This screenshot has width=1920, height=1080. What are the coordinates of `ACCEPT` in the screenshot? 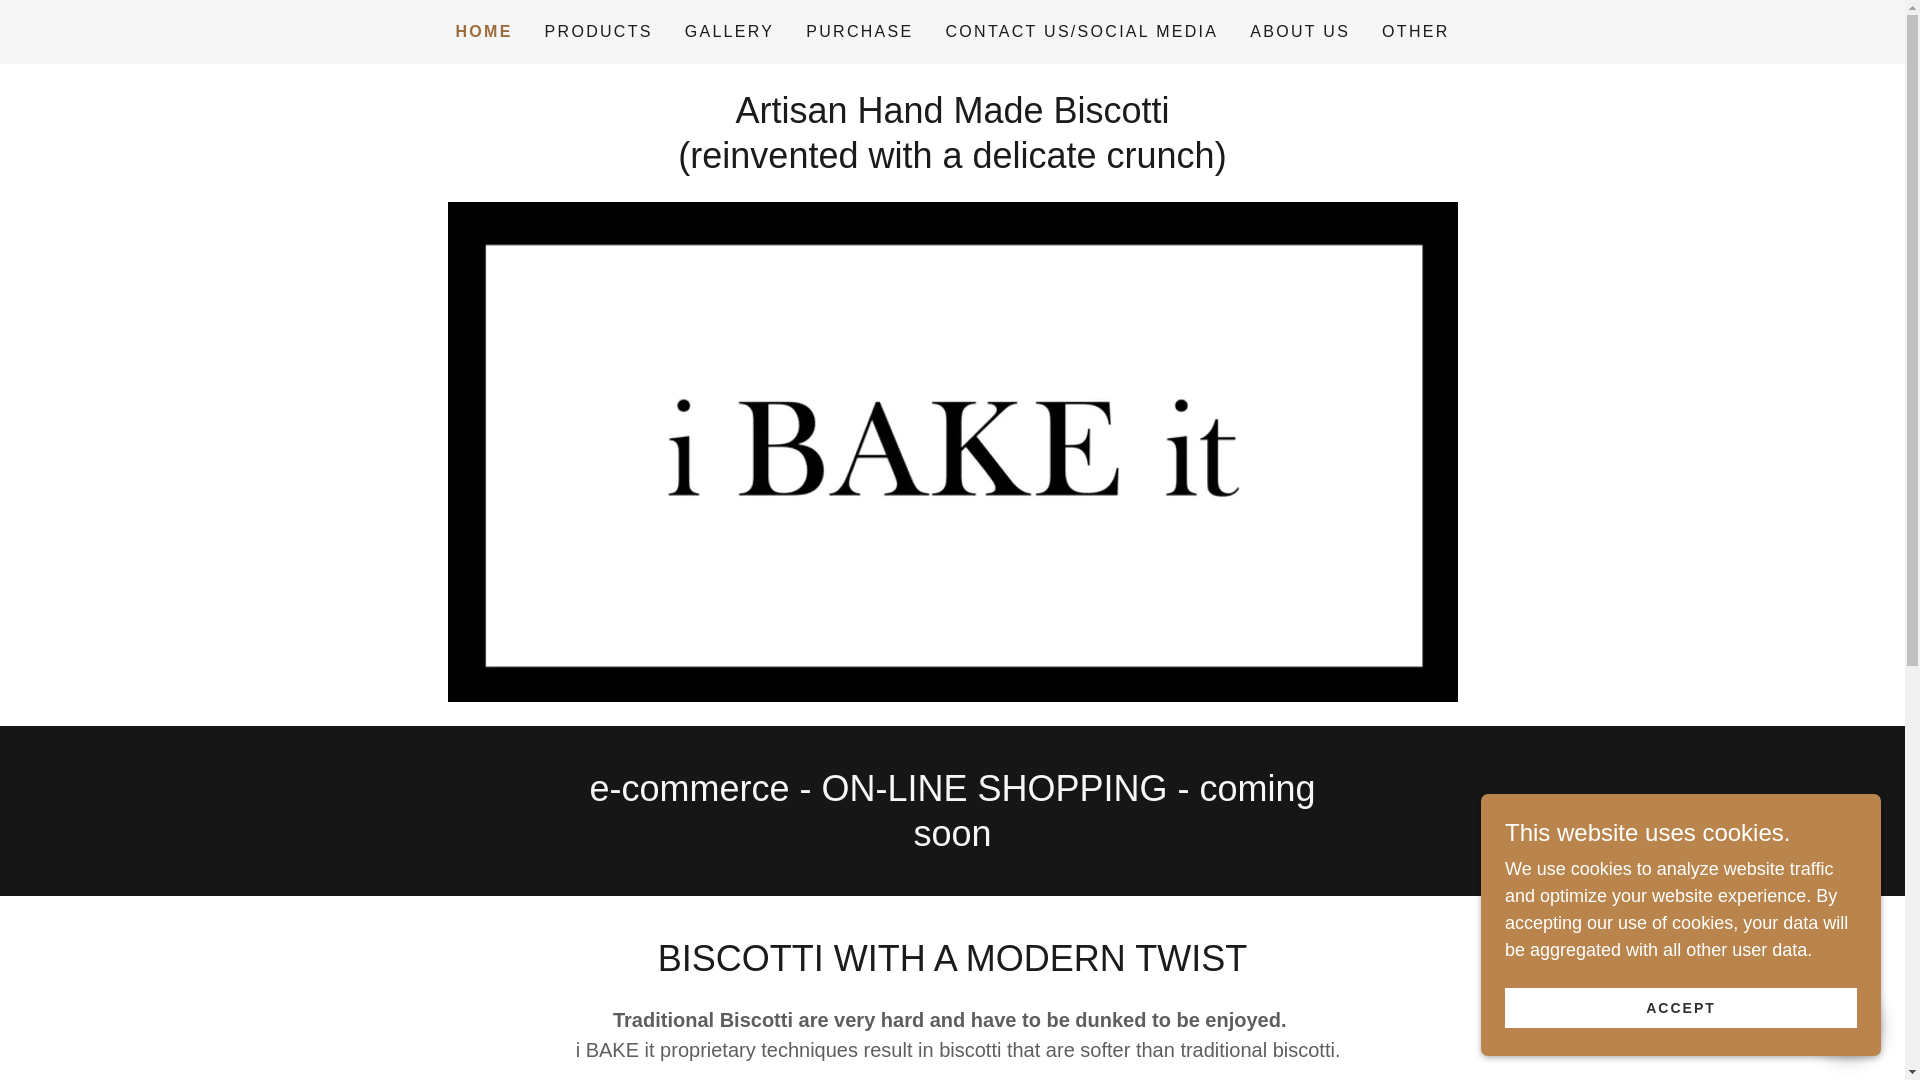 It's located at (1680, 1008).